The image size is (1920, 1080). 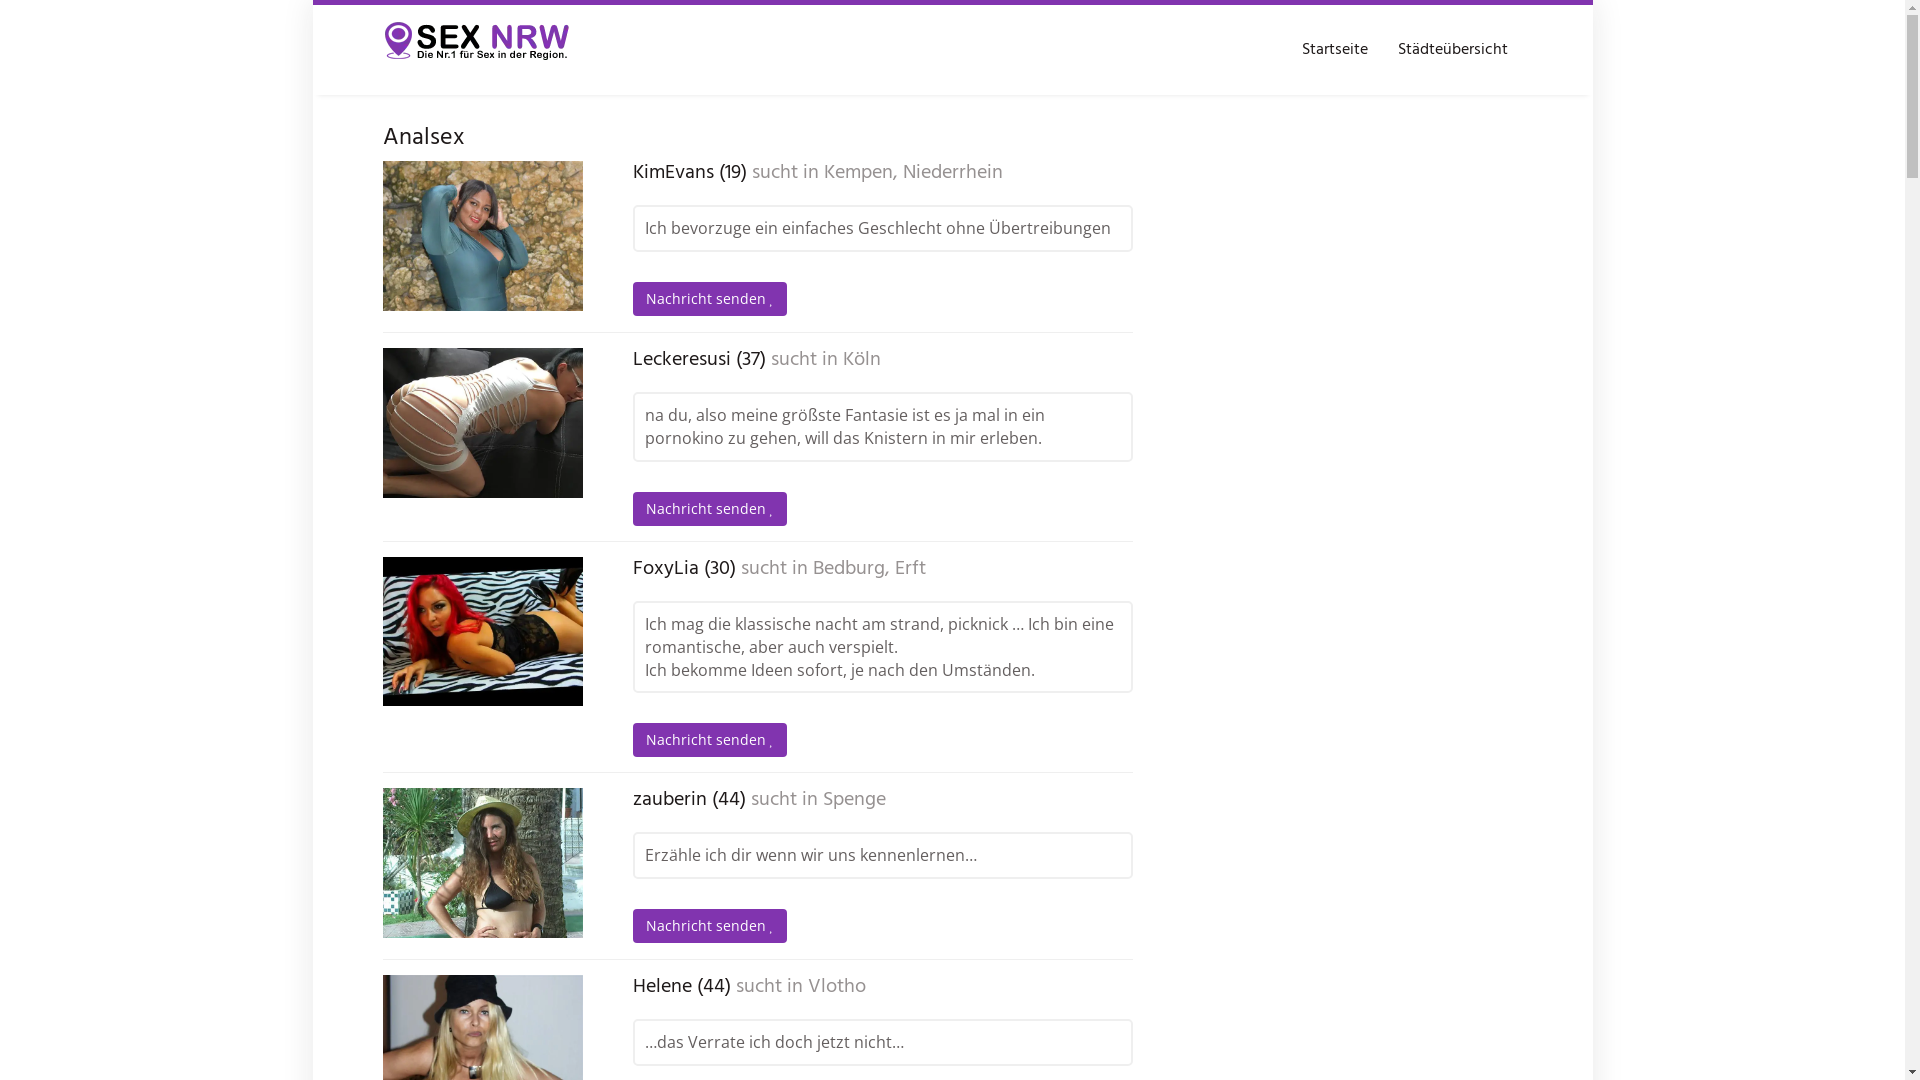 What do you see at coordinates (684, 569) in the screenshot?
I see `FoxyLia (30)` at bounding box center [684, 569].